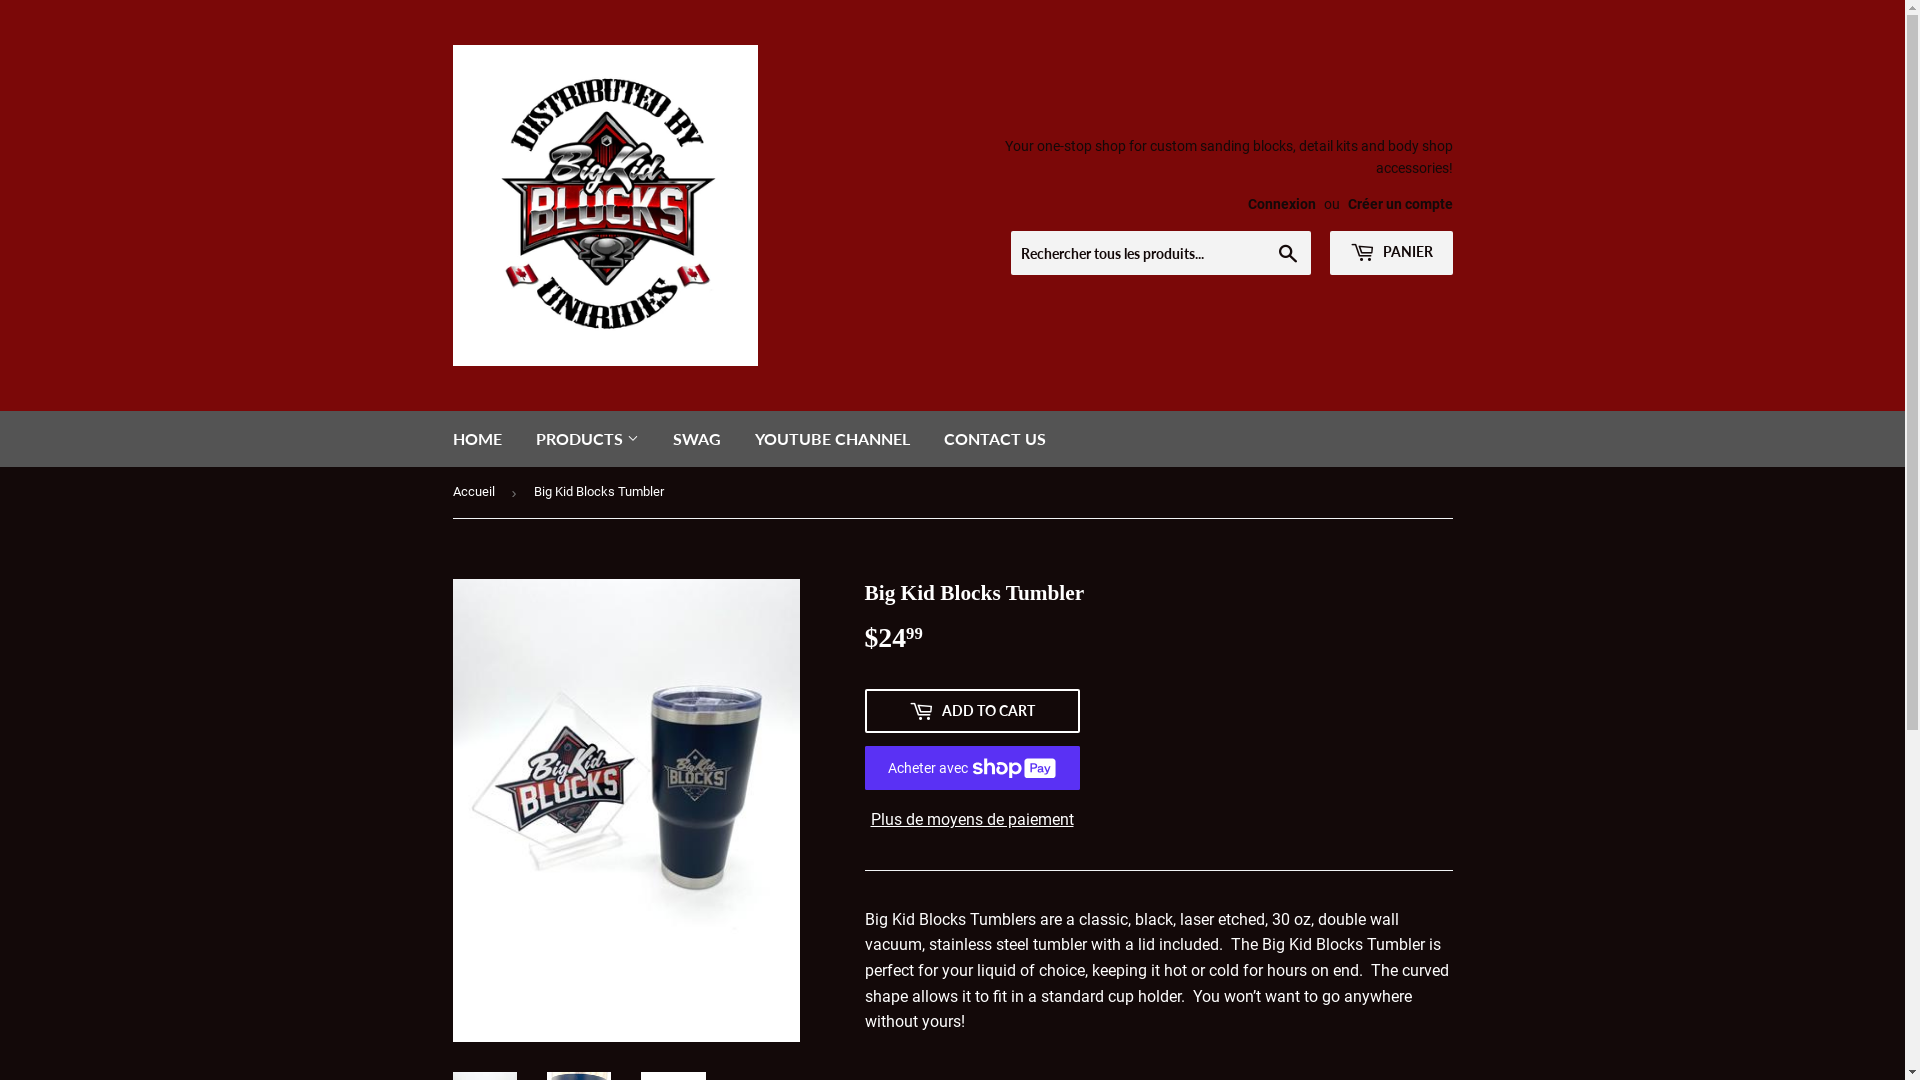  Describe the element at coordinates (1288, 254) in the screenshot. I see `Chercher` at that location.